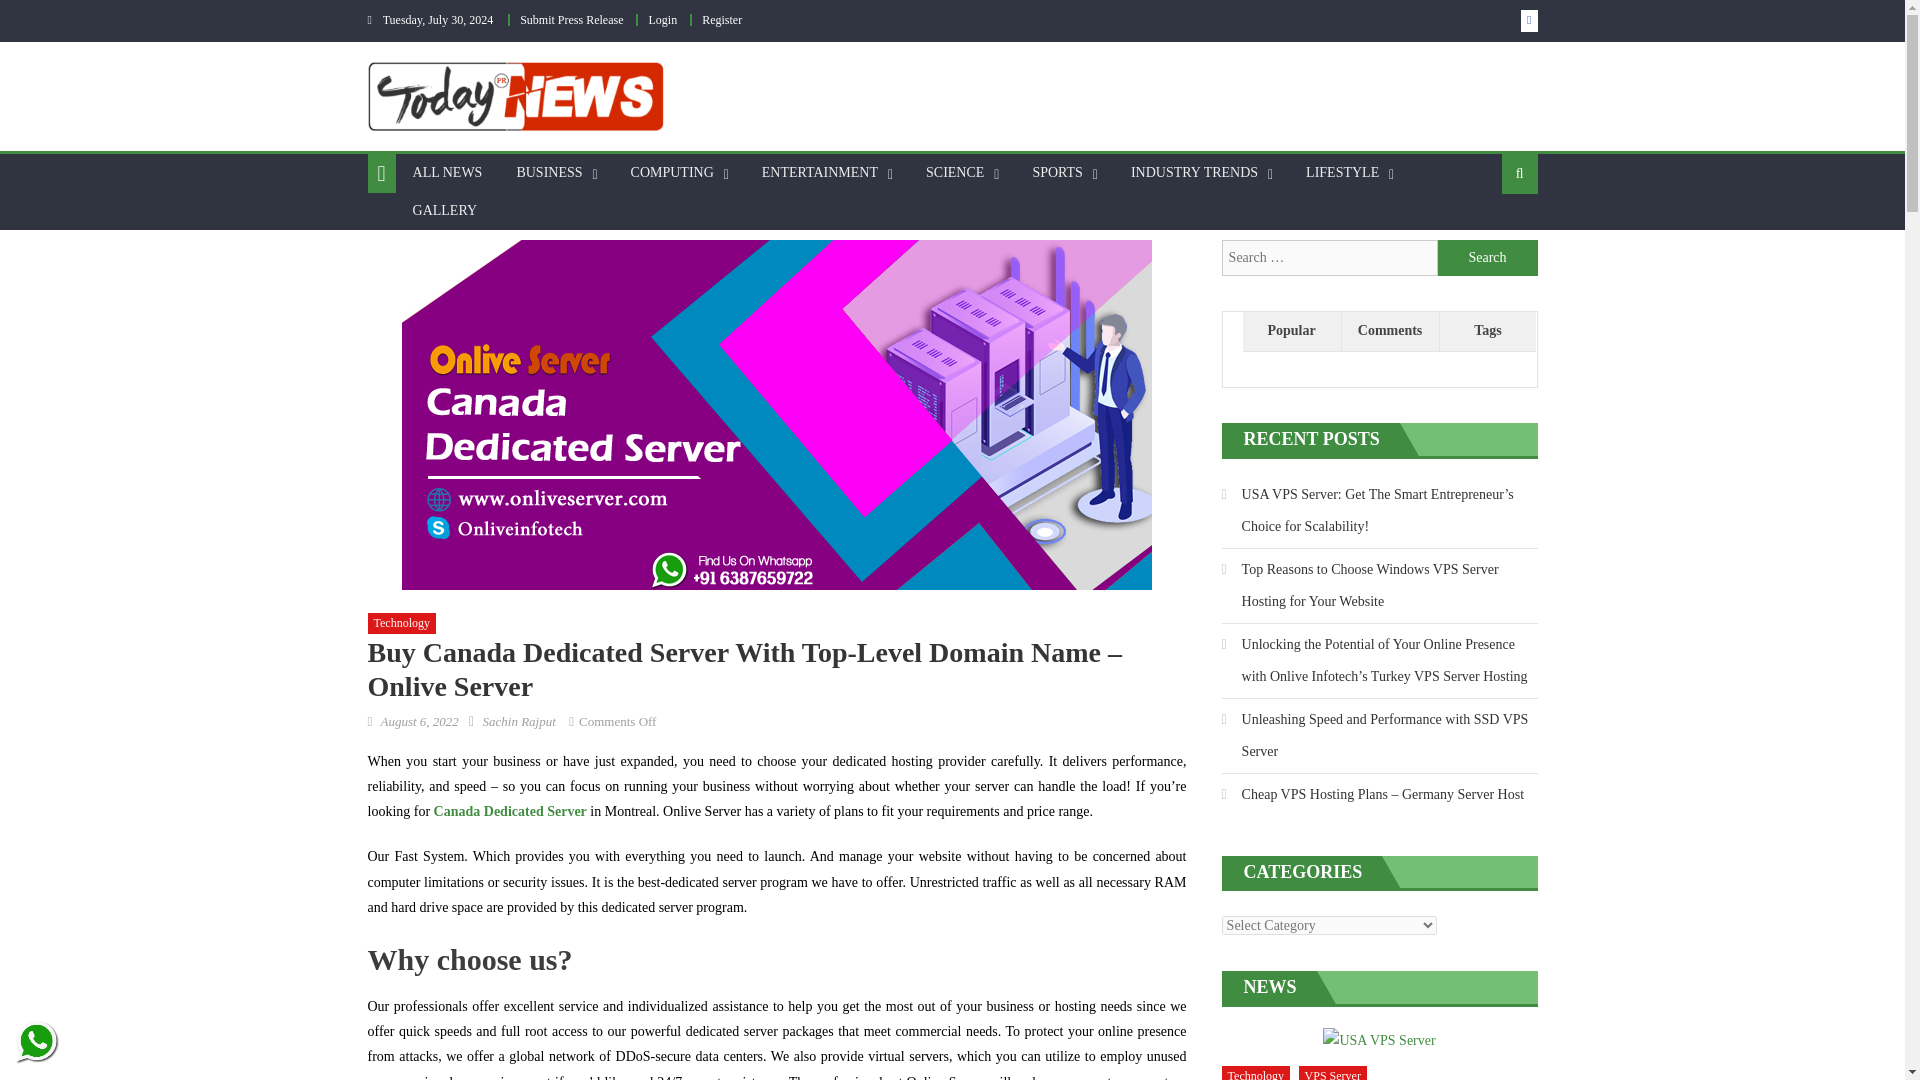  What do you see at coordinates (1194, 173) in the screenshot?
I see `INDUSTRY TRENDS` at bounding box center [1194, 173].